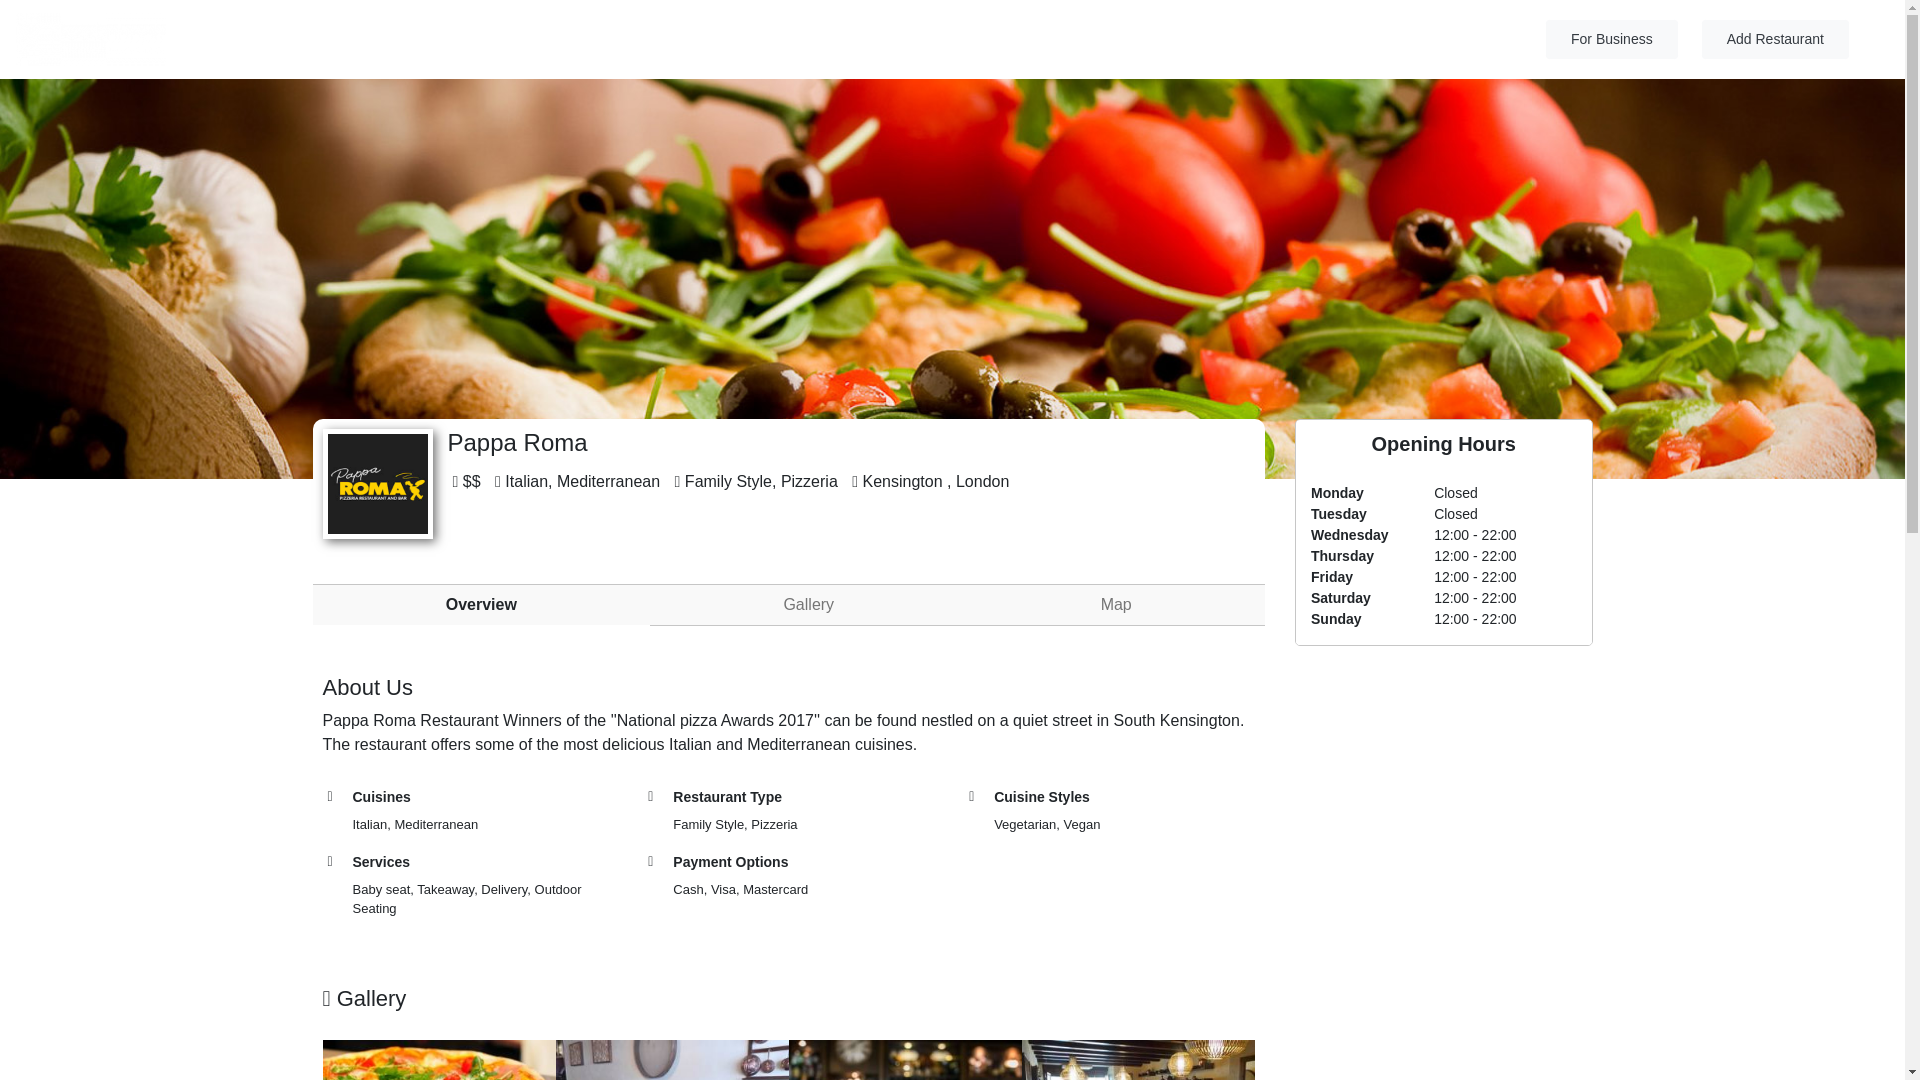  Describe the element at coordinates (526, 482) in the screenshot. I see `Italian` at that location.